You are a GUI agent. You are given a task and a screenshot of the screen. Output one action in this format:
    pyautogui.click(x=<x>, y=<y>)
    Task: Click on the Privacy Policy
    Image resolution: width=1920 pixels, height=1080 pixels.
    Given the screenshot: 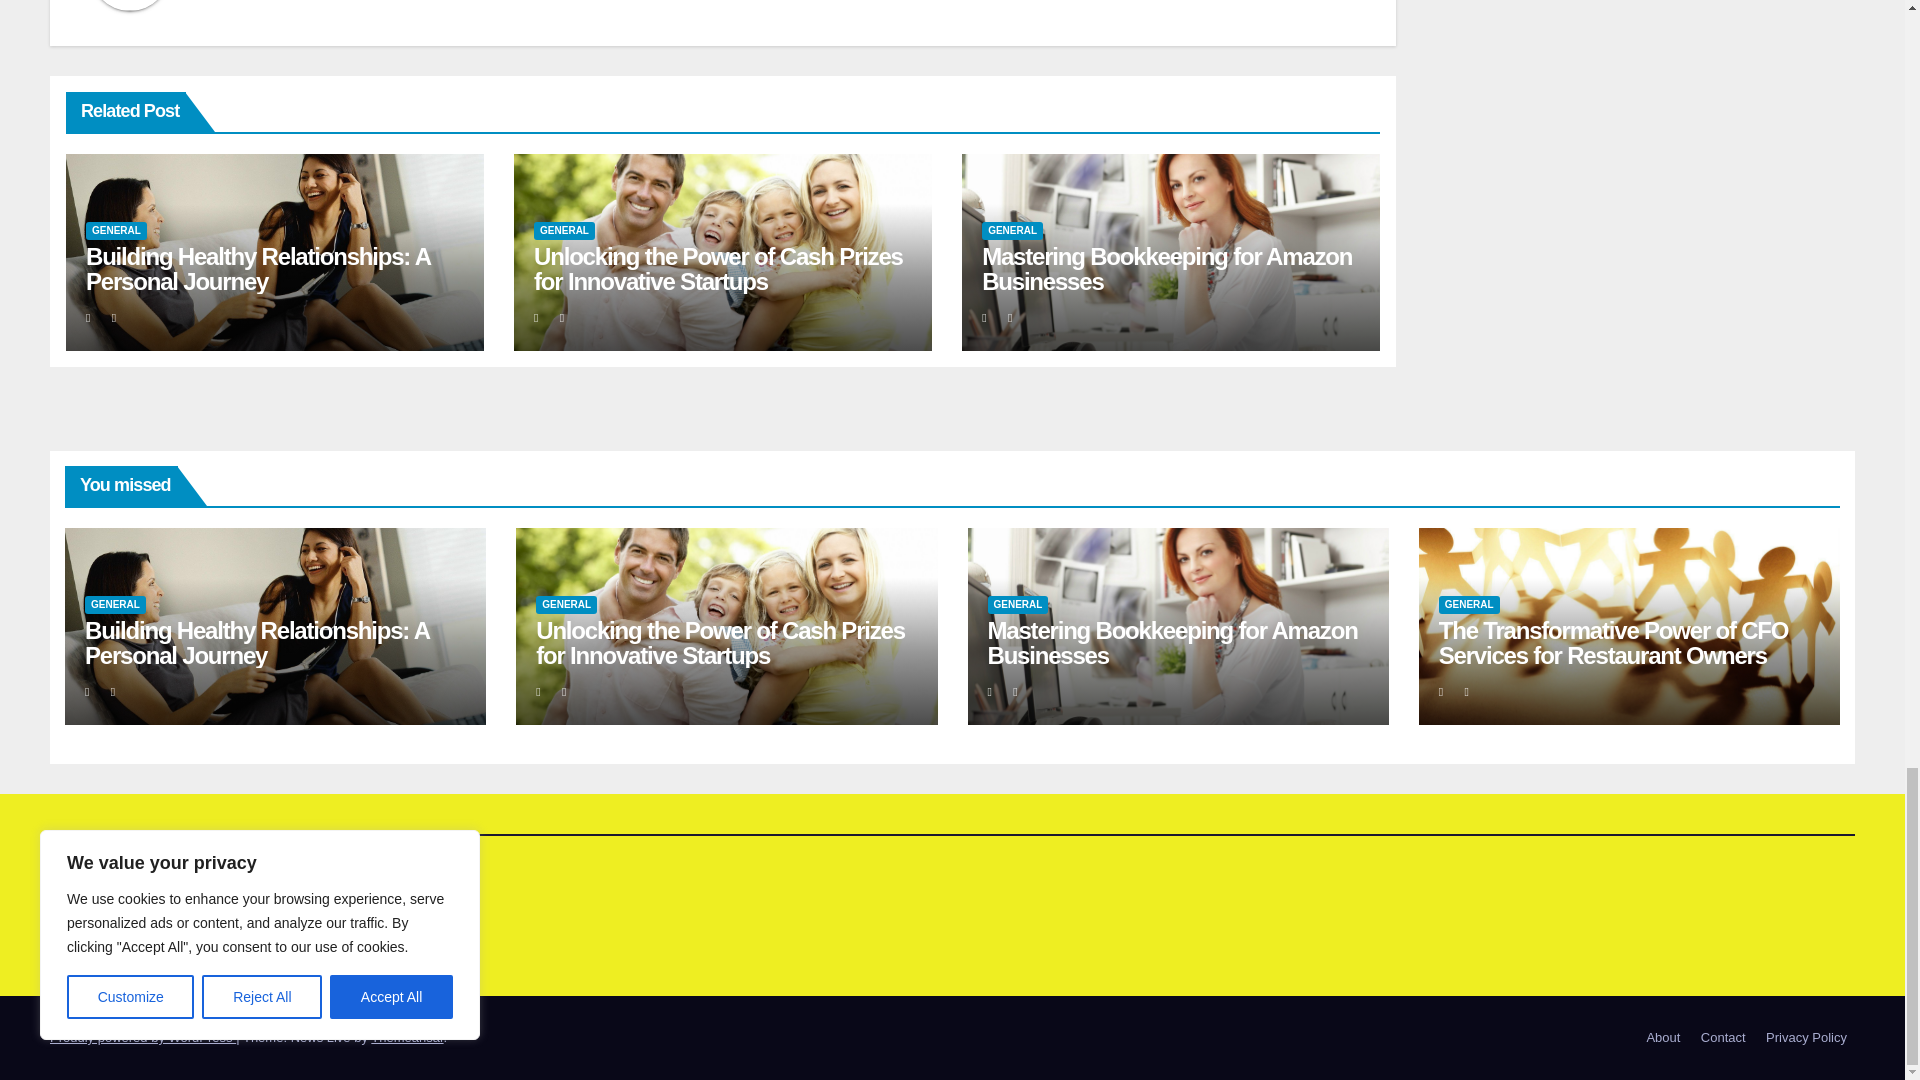 What is the action you would take?
    pyautogui.click(x=1806, y=1038)
    